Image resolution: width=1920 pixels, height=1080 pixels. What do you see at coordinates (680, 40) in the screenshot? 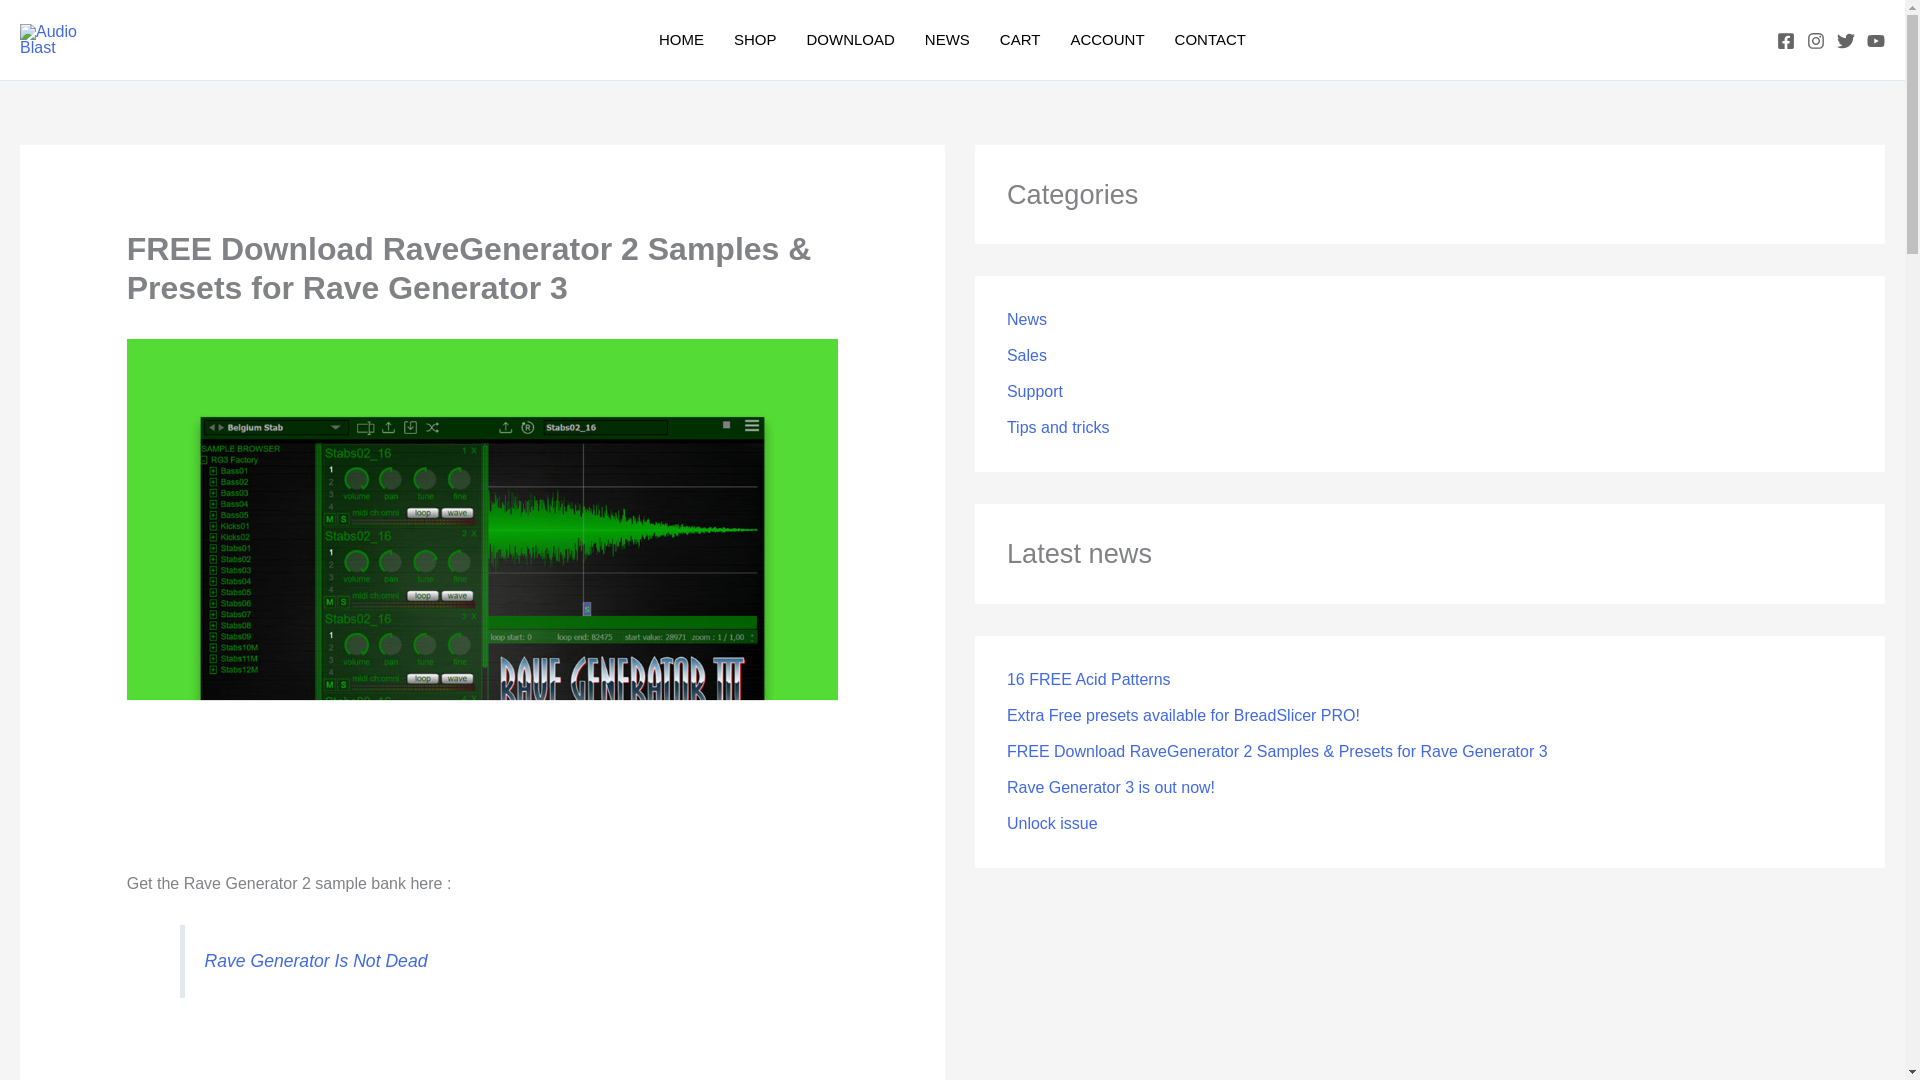
I see `HOME` at bounding box center [680, 40].